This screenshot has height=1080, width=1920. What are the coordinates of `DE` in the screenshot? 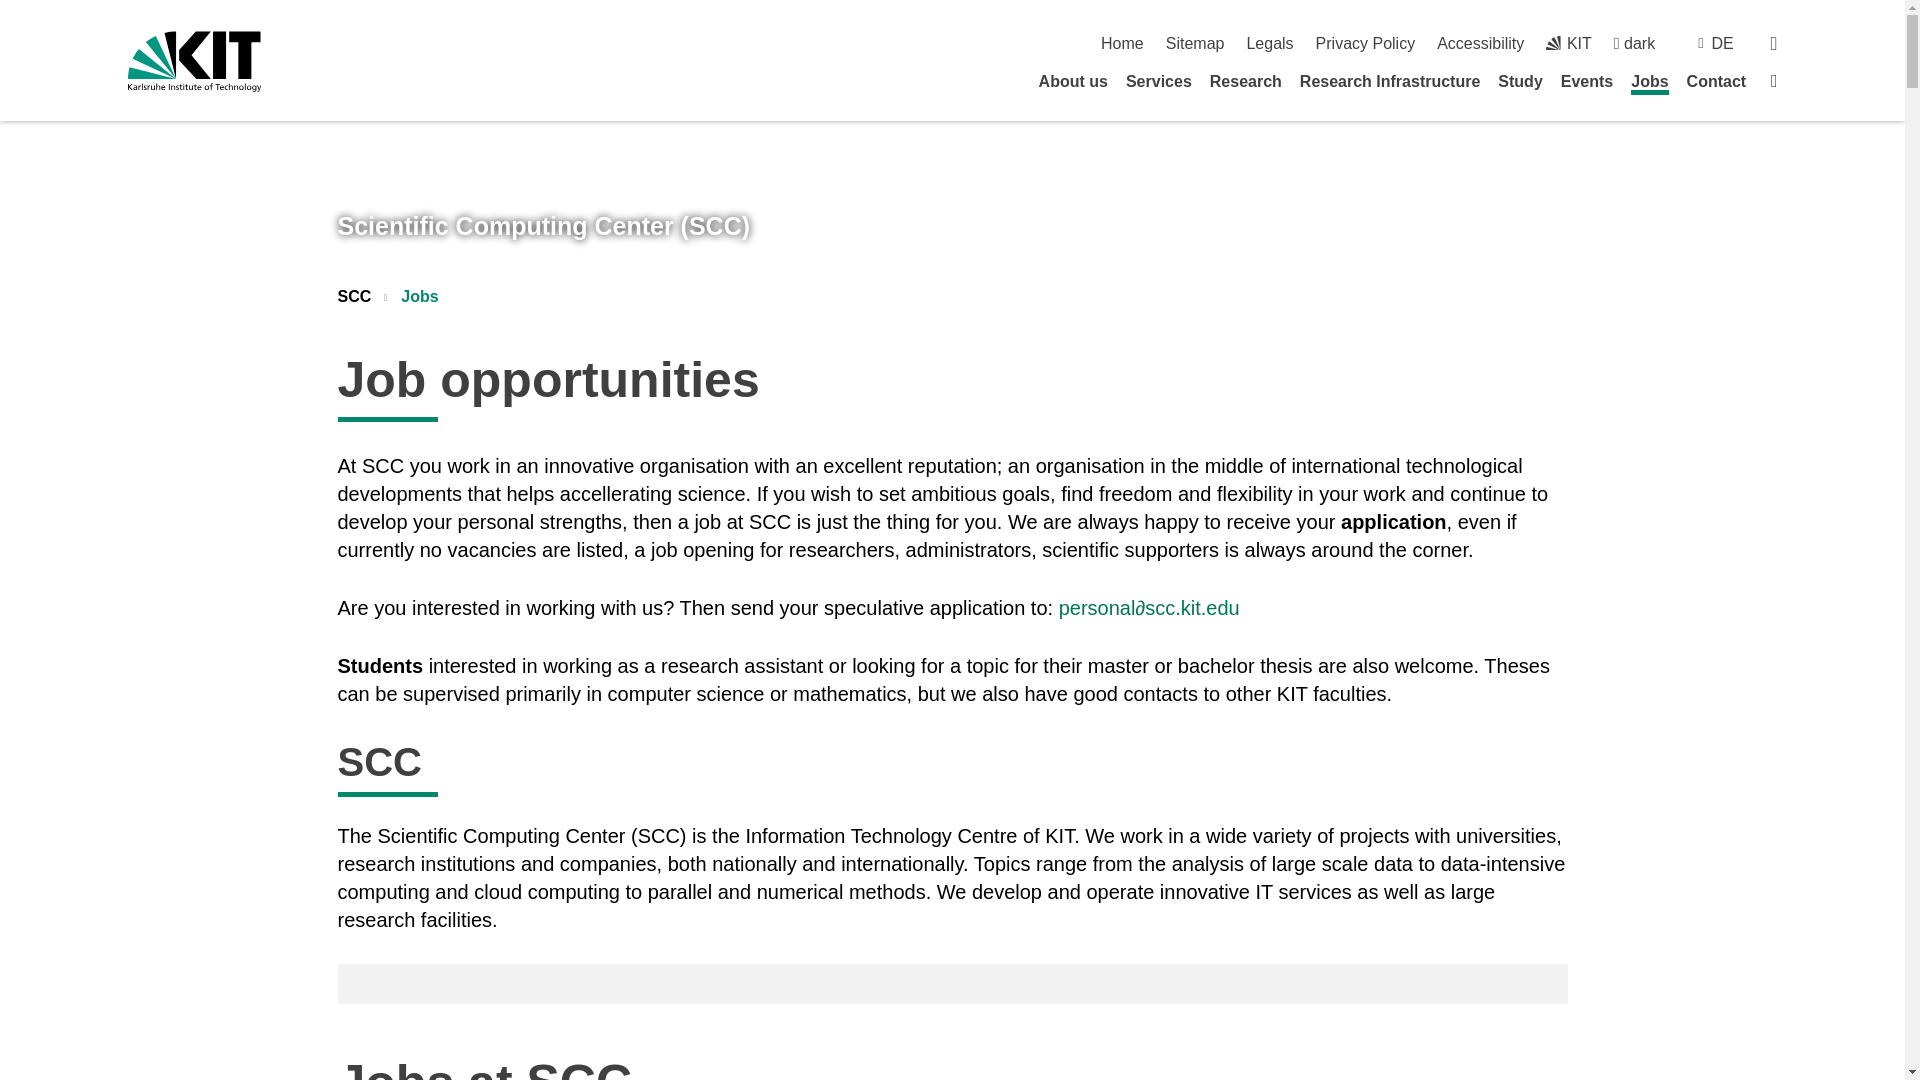 It's located at (1722, 42).